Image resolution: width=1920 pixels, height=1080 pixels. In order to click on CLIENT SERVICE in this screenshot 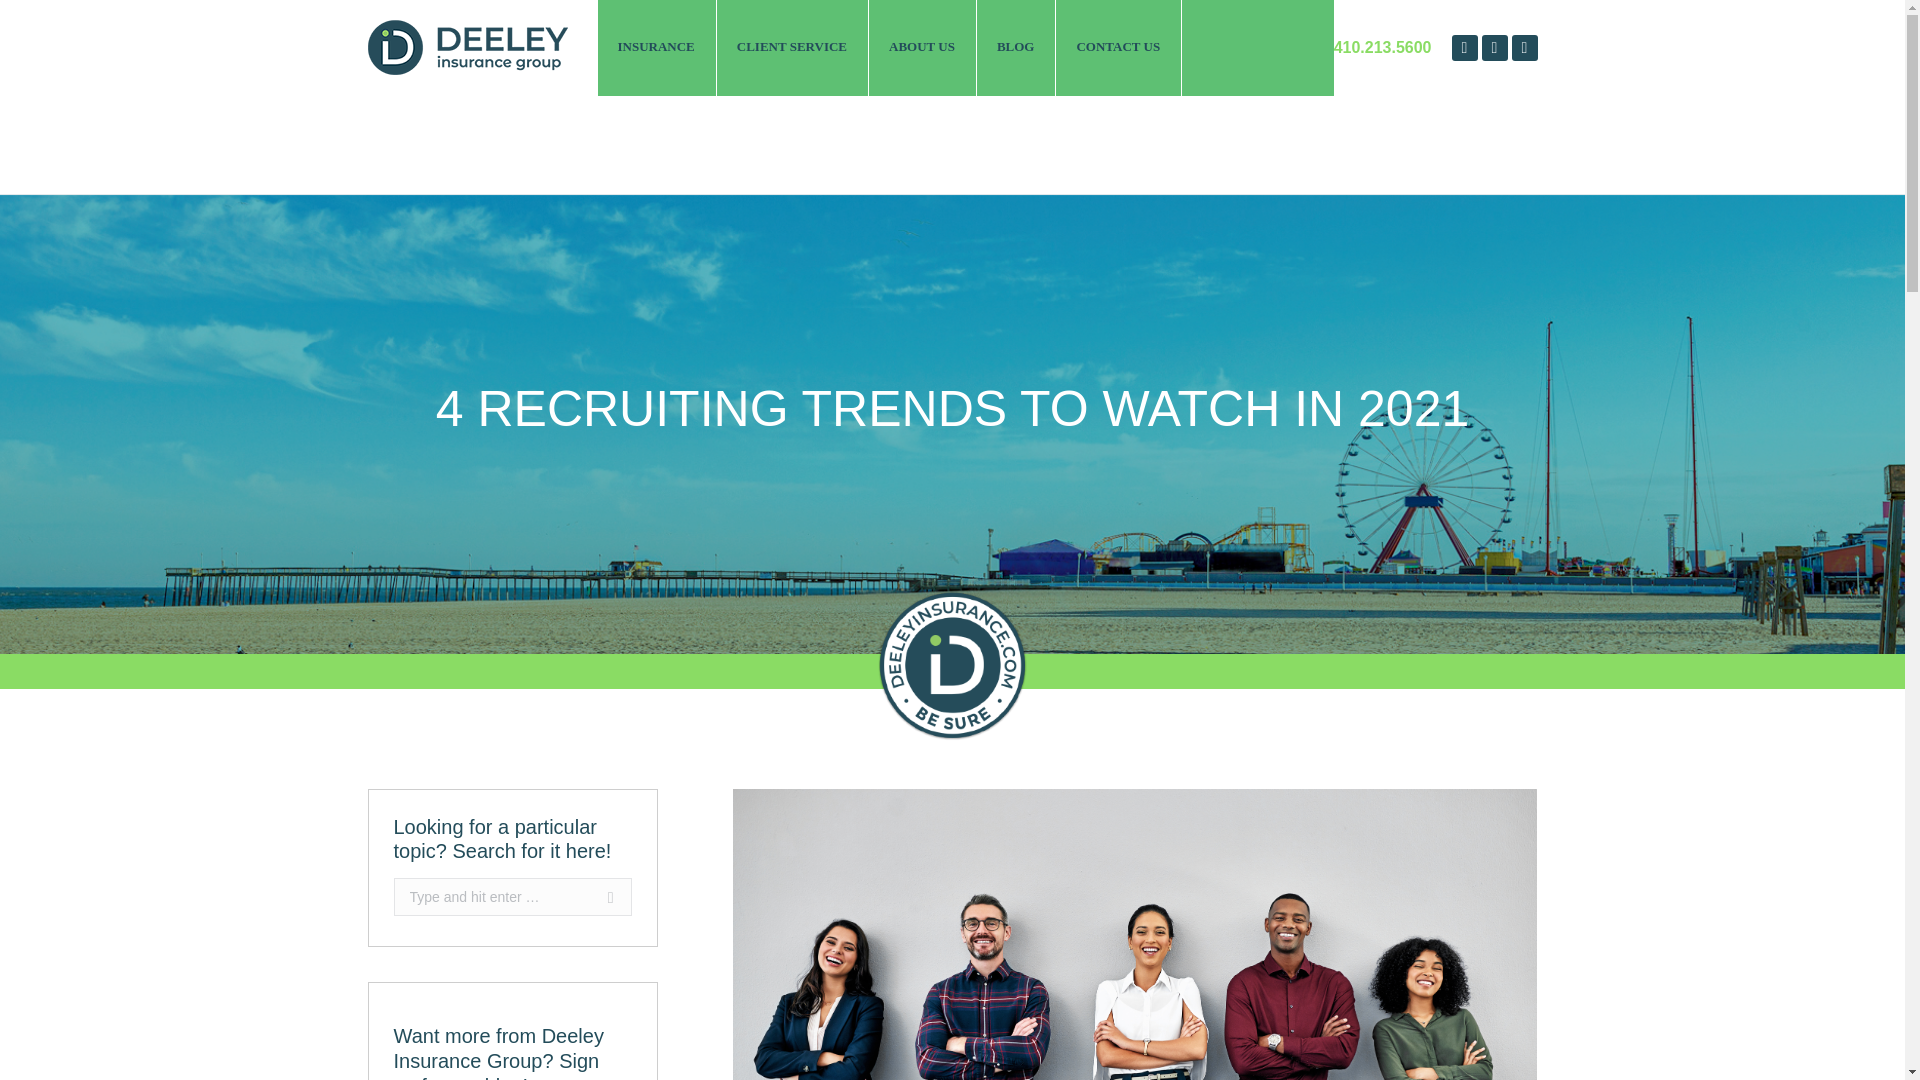, I will do `click(792, 48)`.